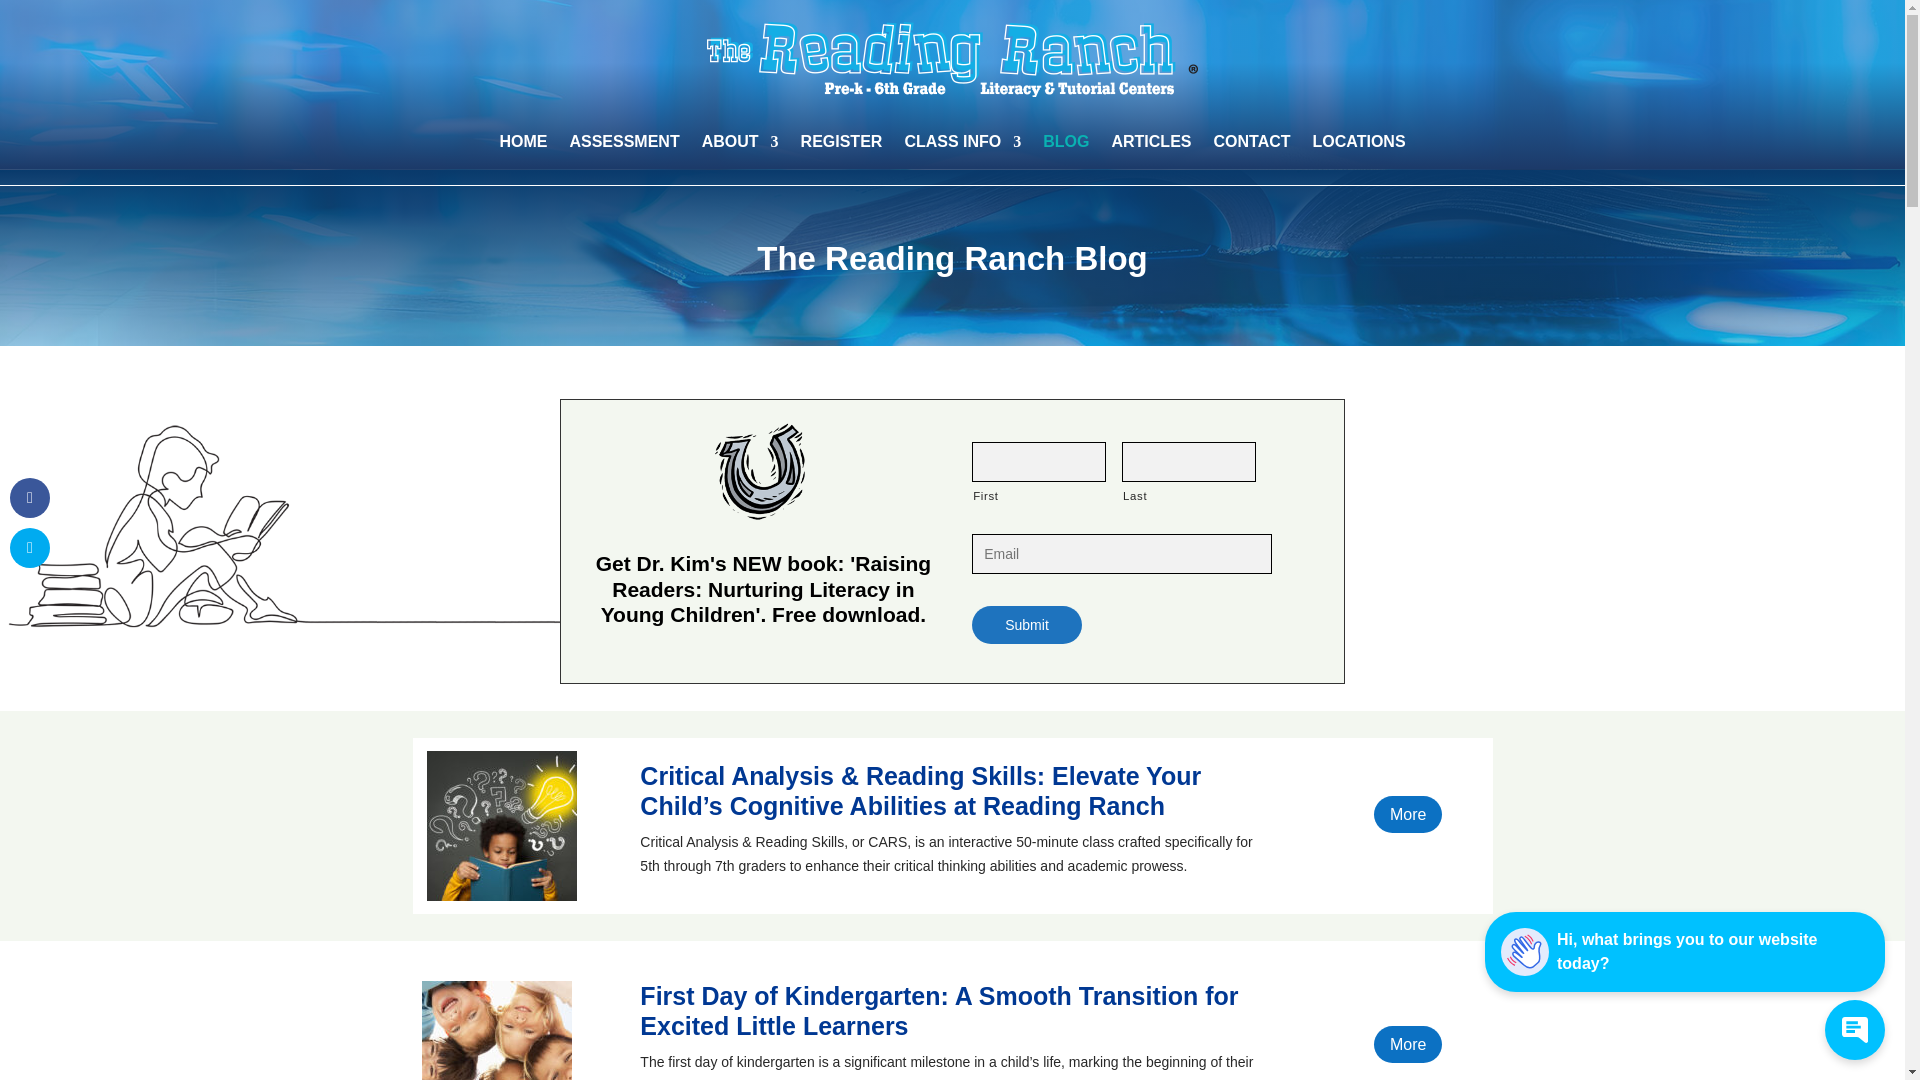  What do you see at coordinates (952, 58) in the screenshot?
I see `rr-logo-web-modified` at bounding box center [952, 58].